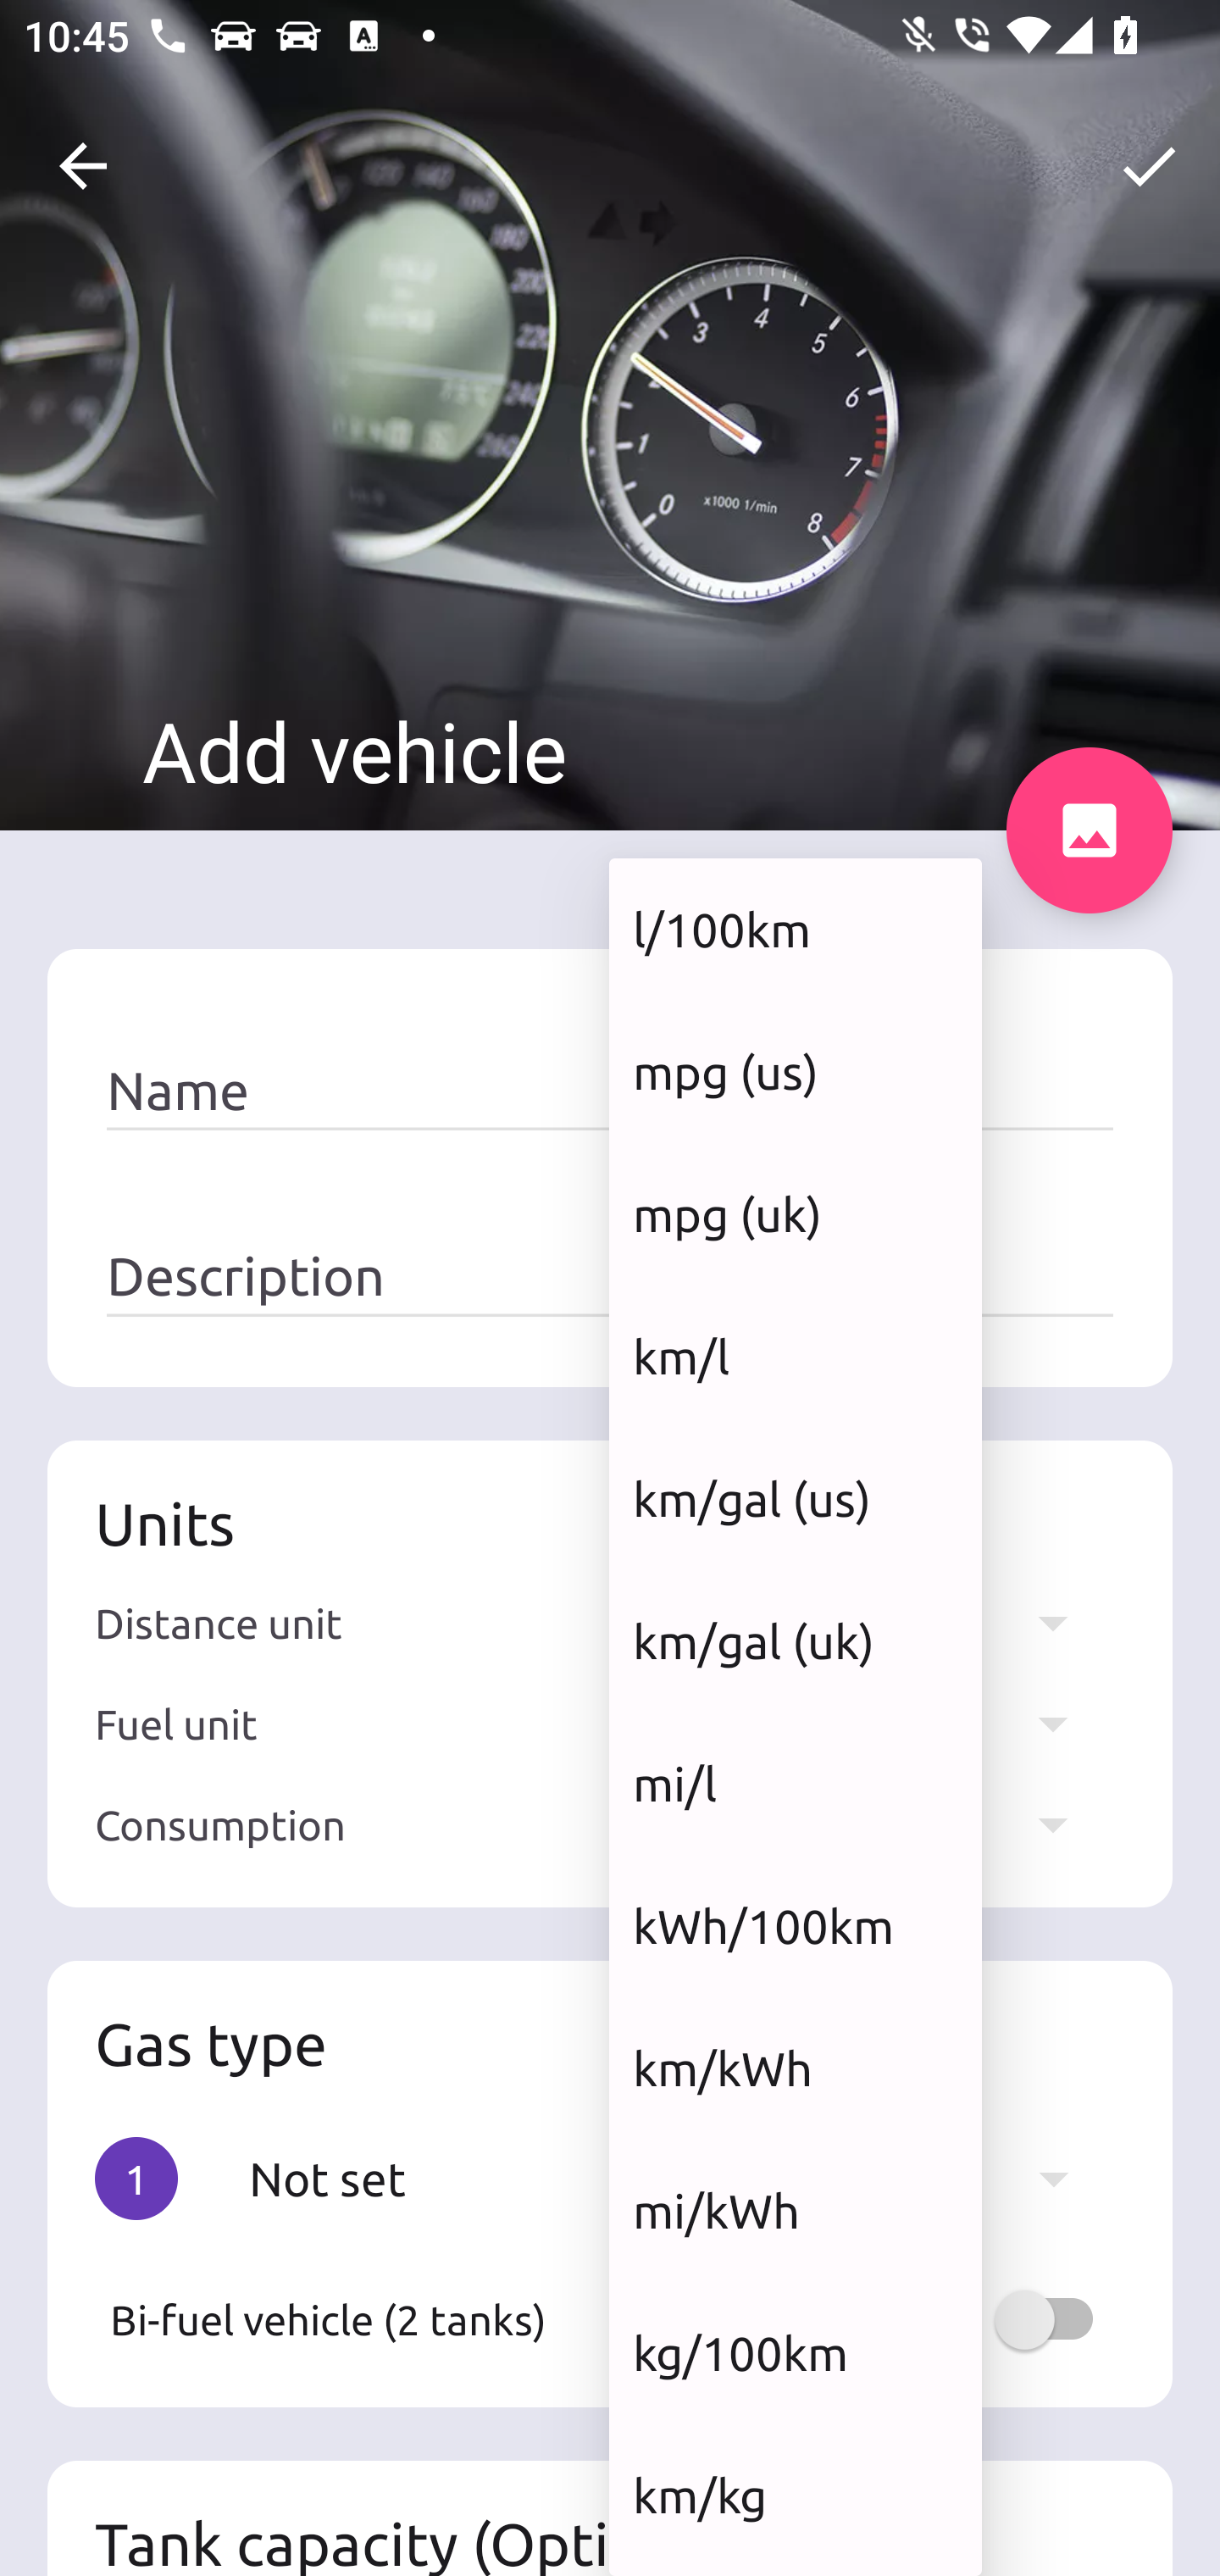  I want to click on kWh/100km, so click(795, 1925).